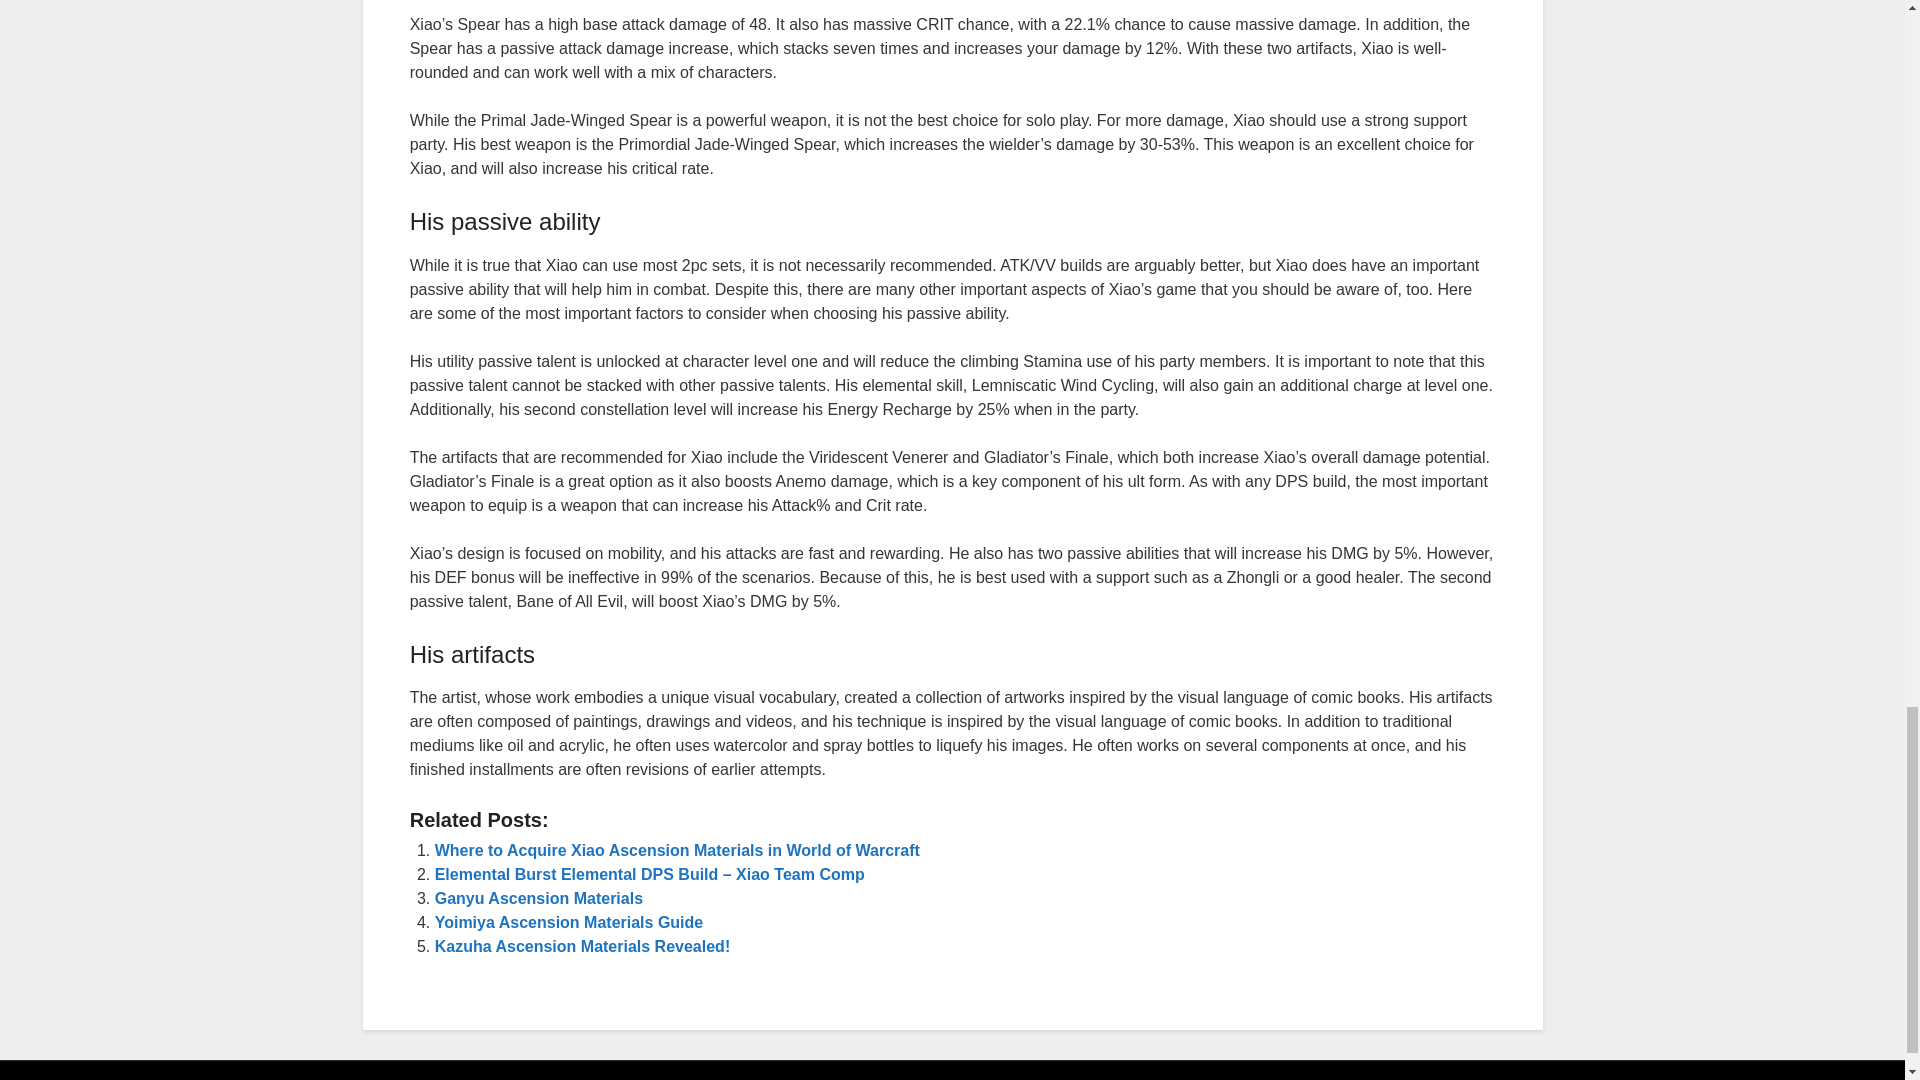 This screenshot has width=1920, height=1080. Describe the element at coordinates (583, 946) in the screenshot. I see `Kazuha Ascension Materials Revealed!` at that location.